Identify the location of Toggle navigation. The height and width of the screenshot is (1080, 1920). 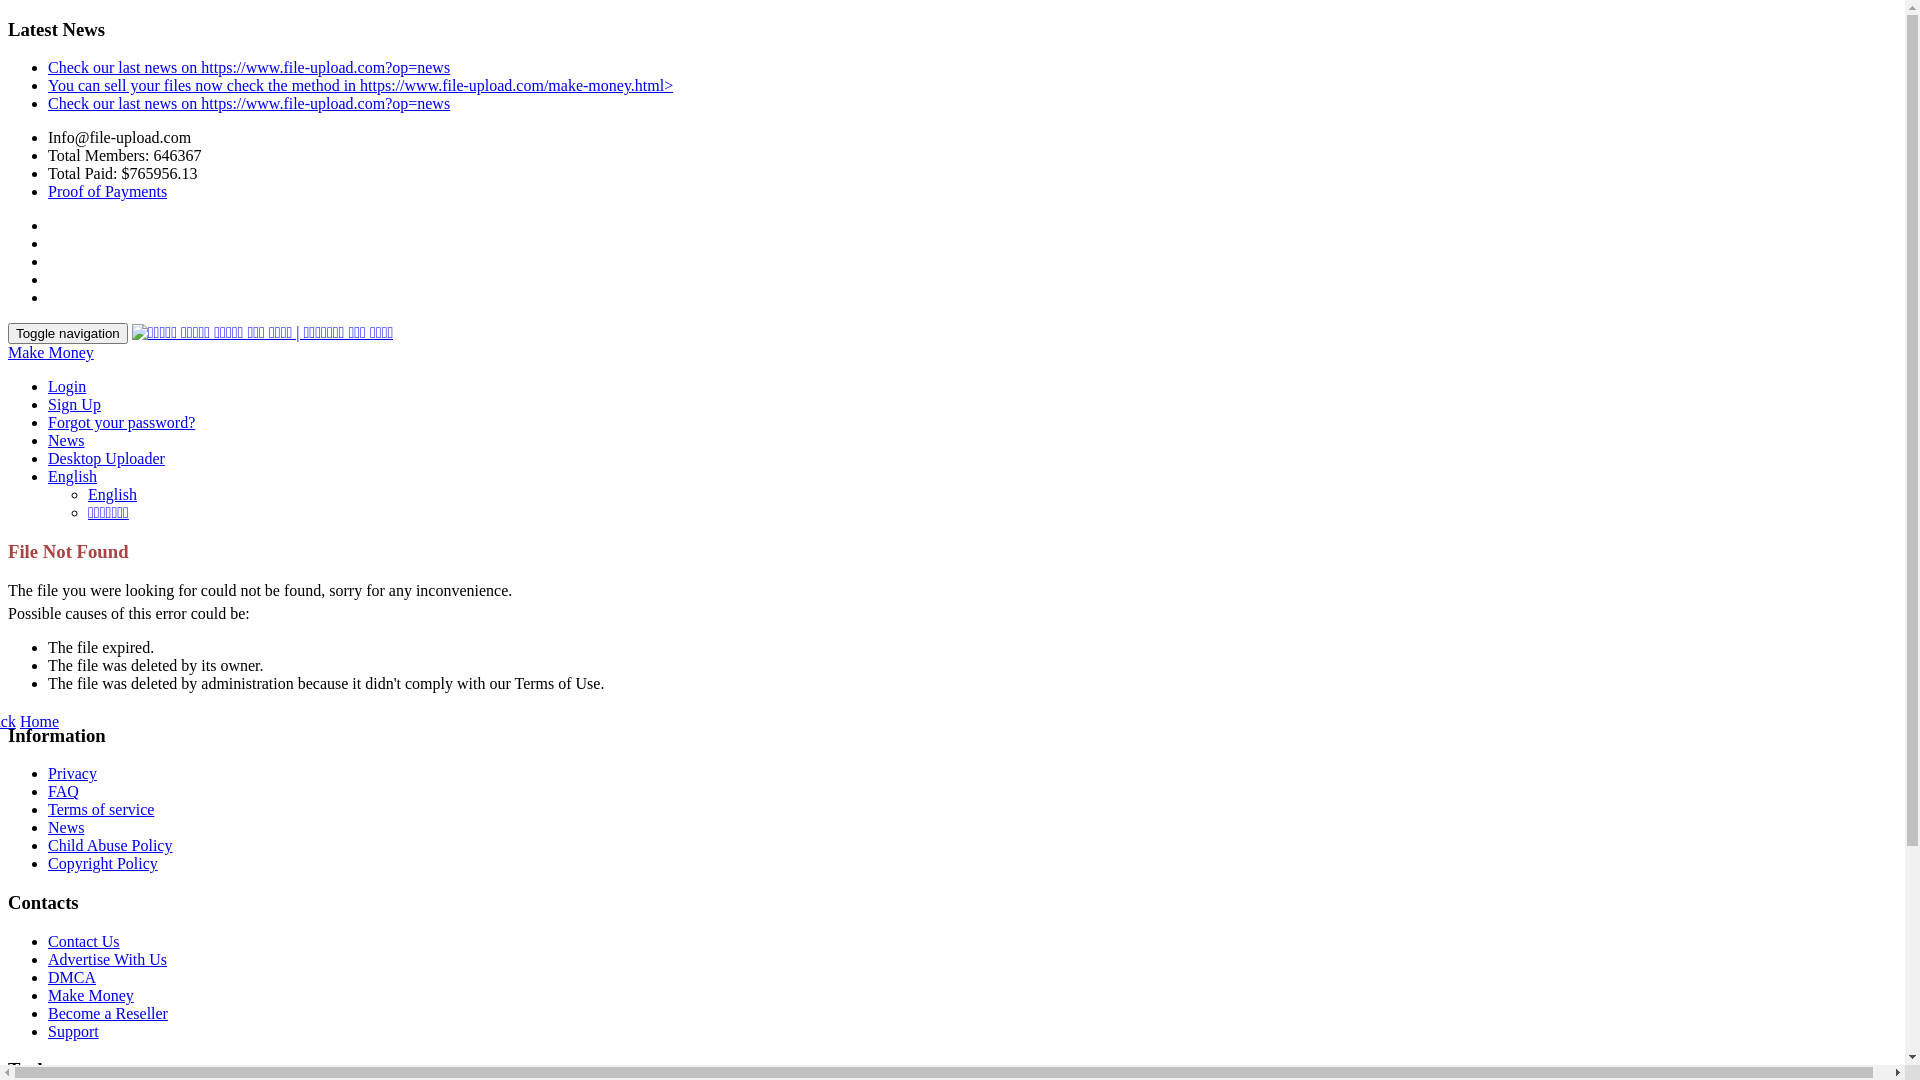
(68, 334).